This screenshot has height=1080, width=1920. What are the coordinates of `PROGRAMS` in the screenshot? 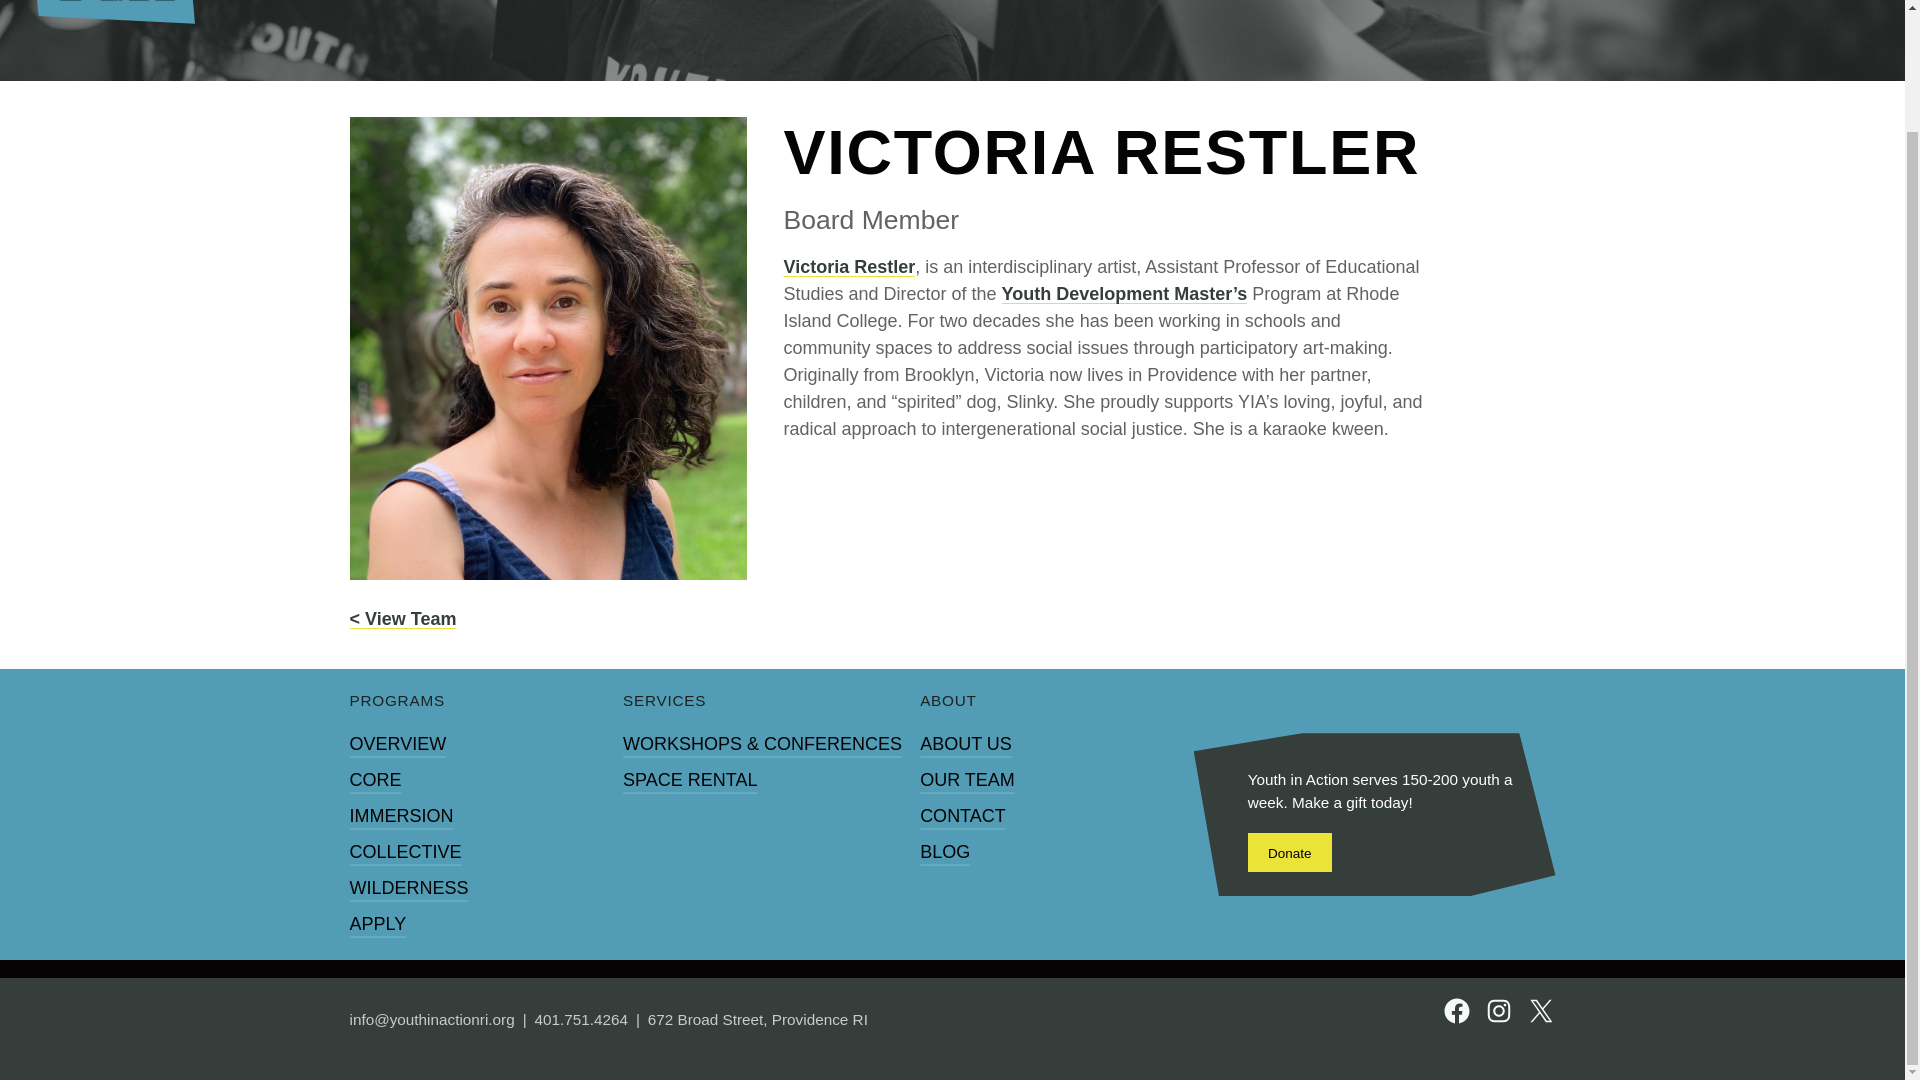 It's located at (397, 701).